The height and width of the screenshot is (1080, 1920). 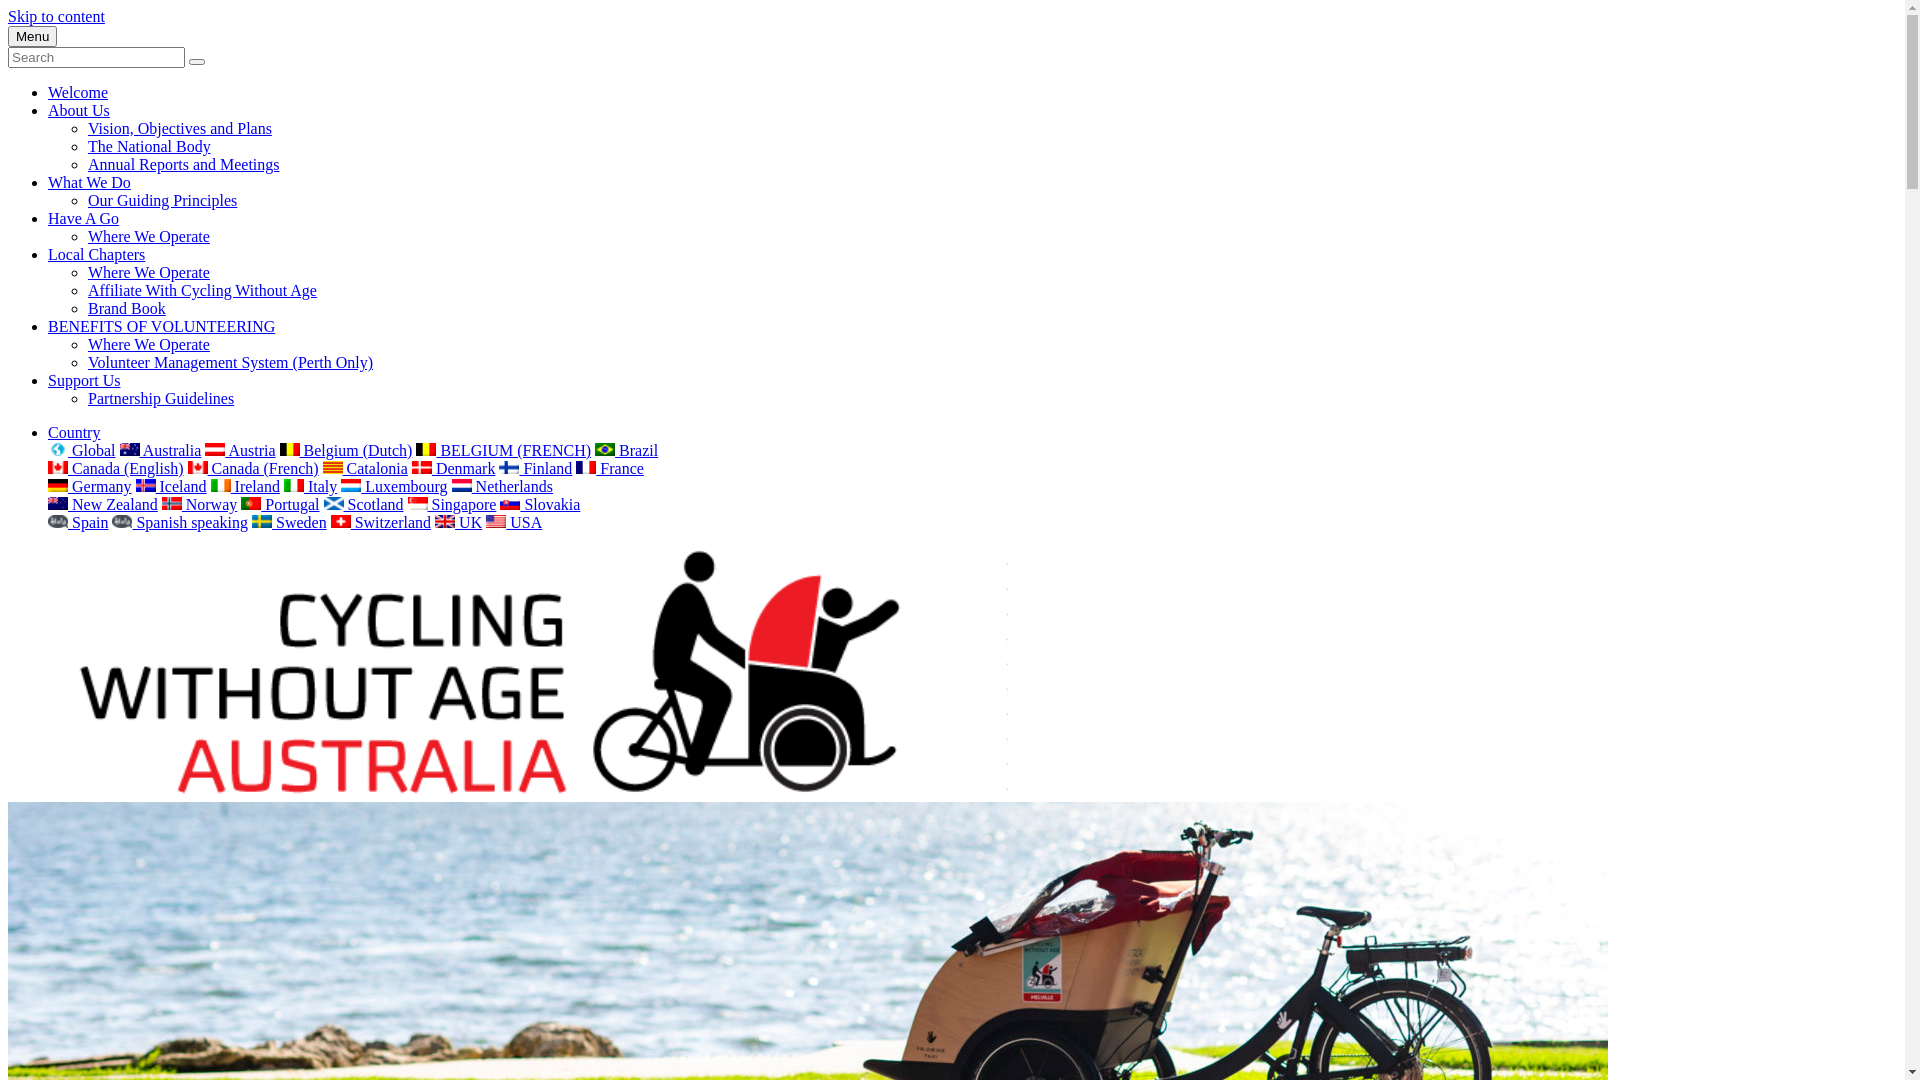 What do you see at coordinates (32, 36) in the screenshot?
I see `Menu` at bounding box center [32, 36].